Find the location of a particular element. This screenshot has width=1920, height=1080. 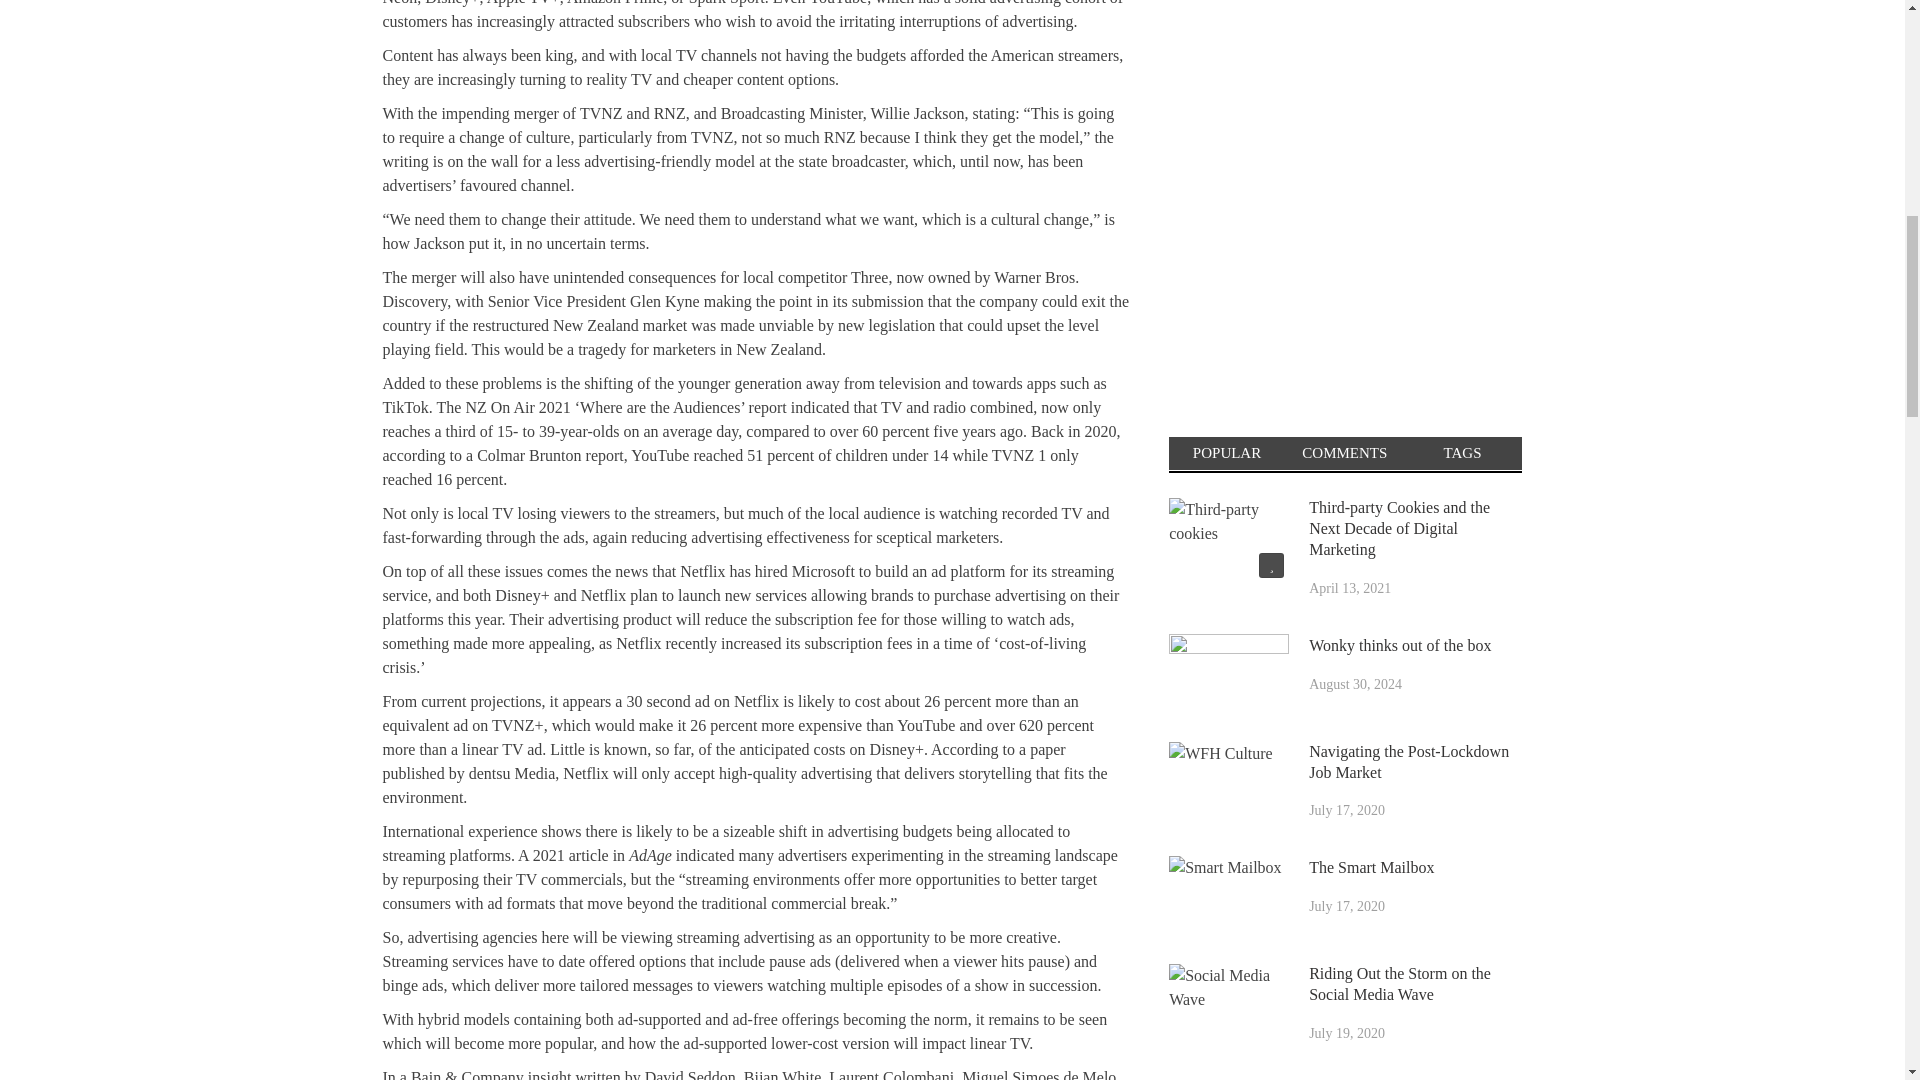

Wonky thinks out of the box is located at coordinates (1228, 676).